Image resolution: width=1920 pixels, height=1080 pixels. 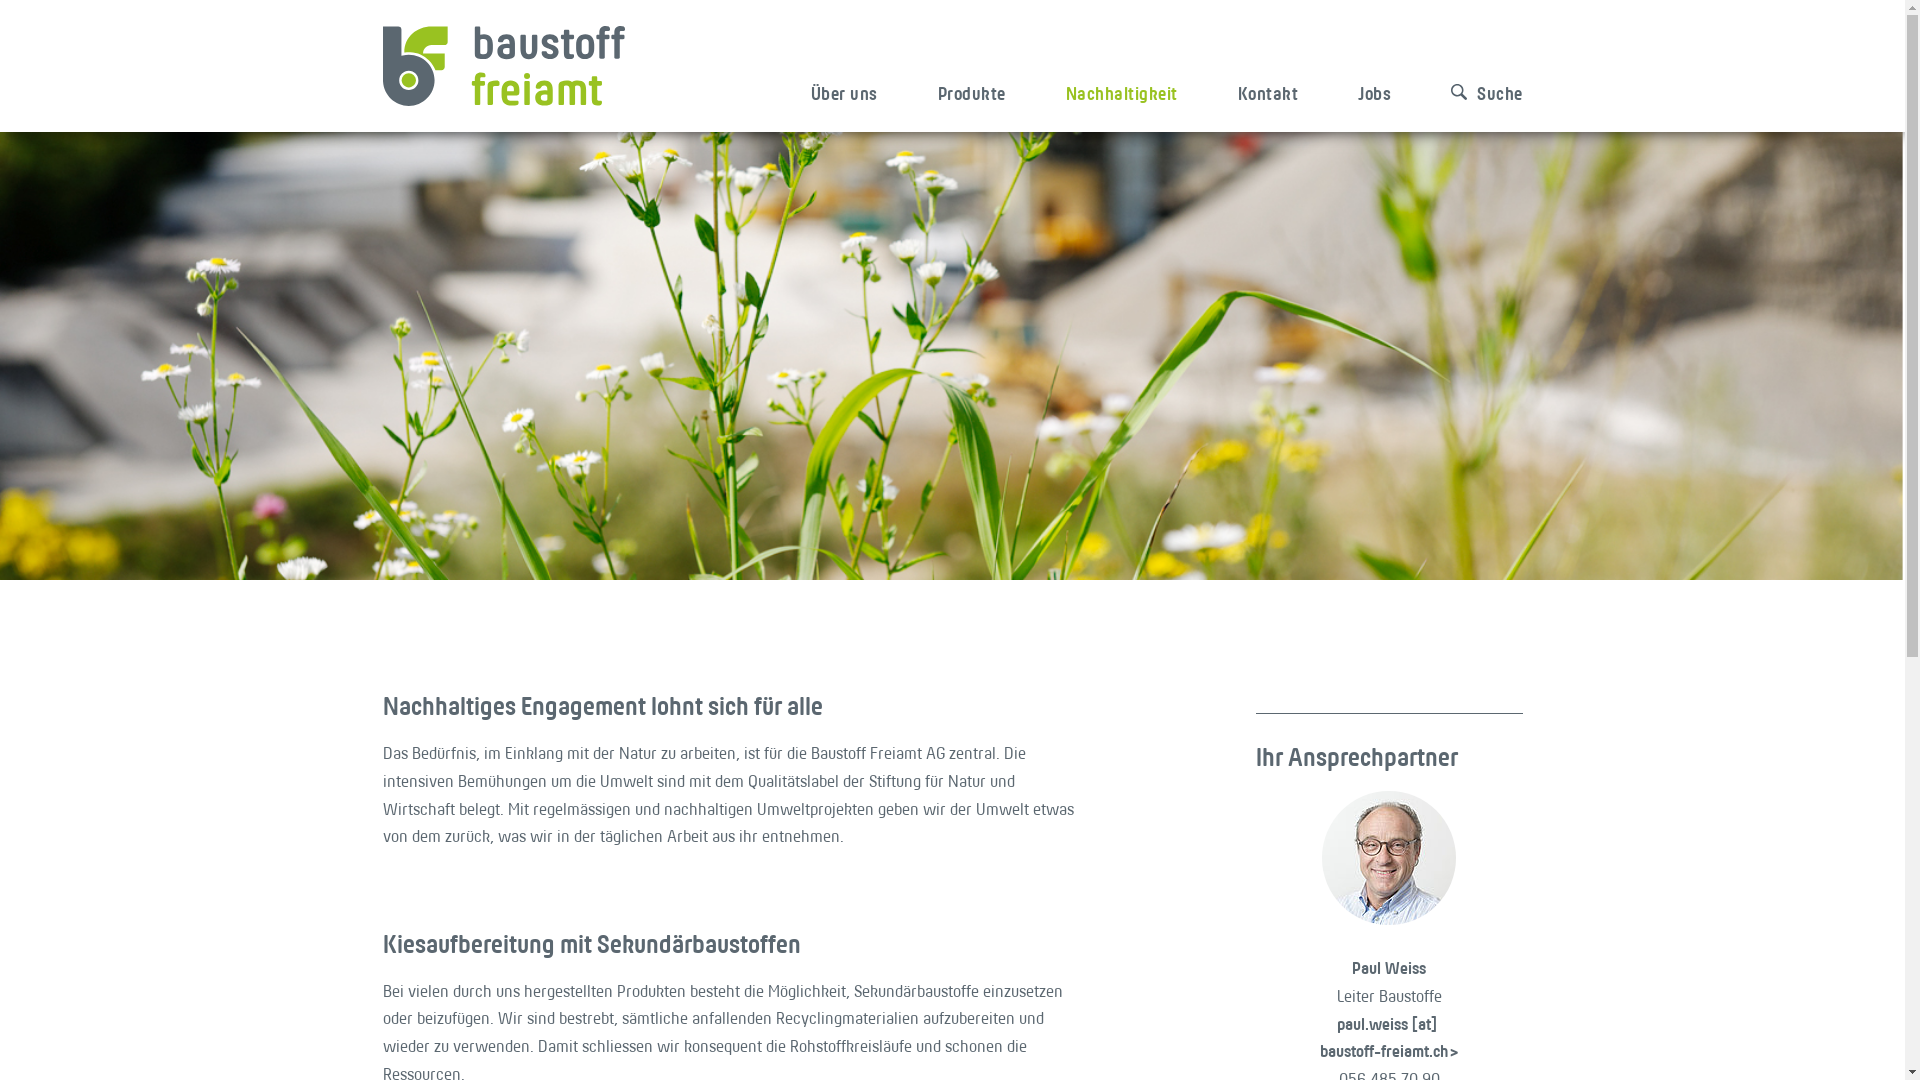 I want to click on Kontakt, so click(x=1268, y=86).